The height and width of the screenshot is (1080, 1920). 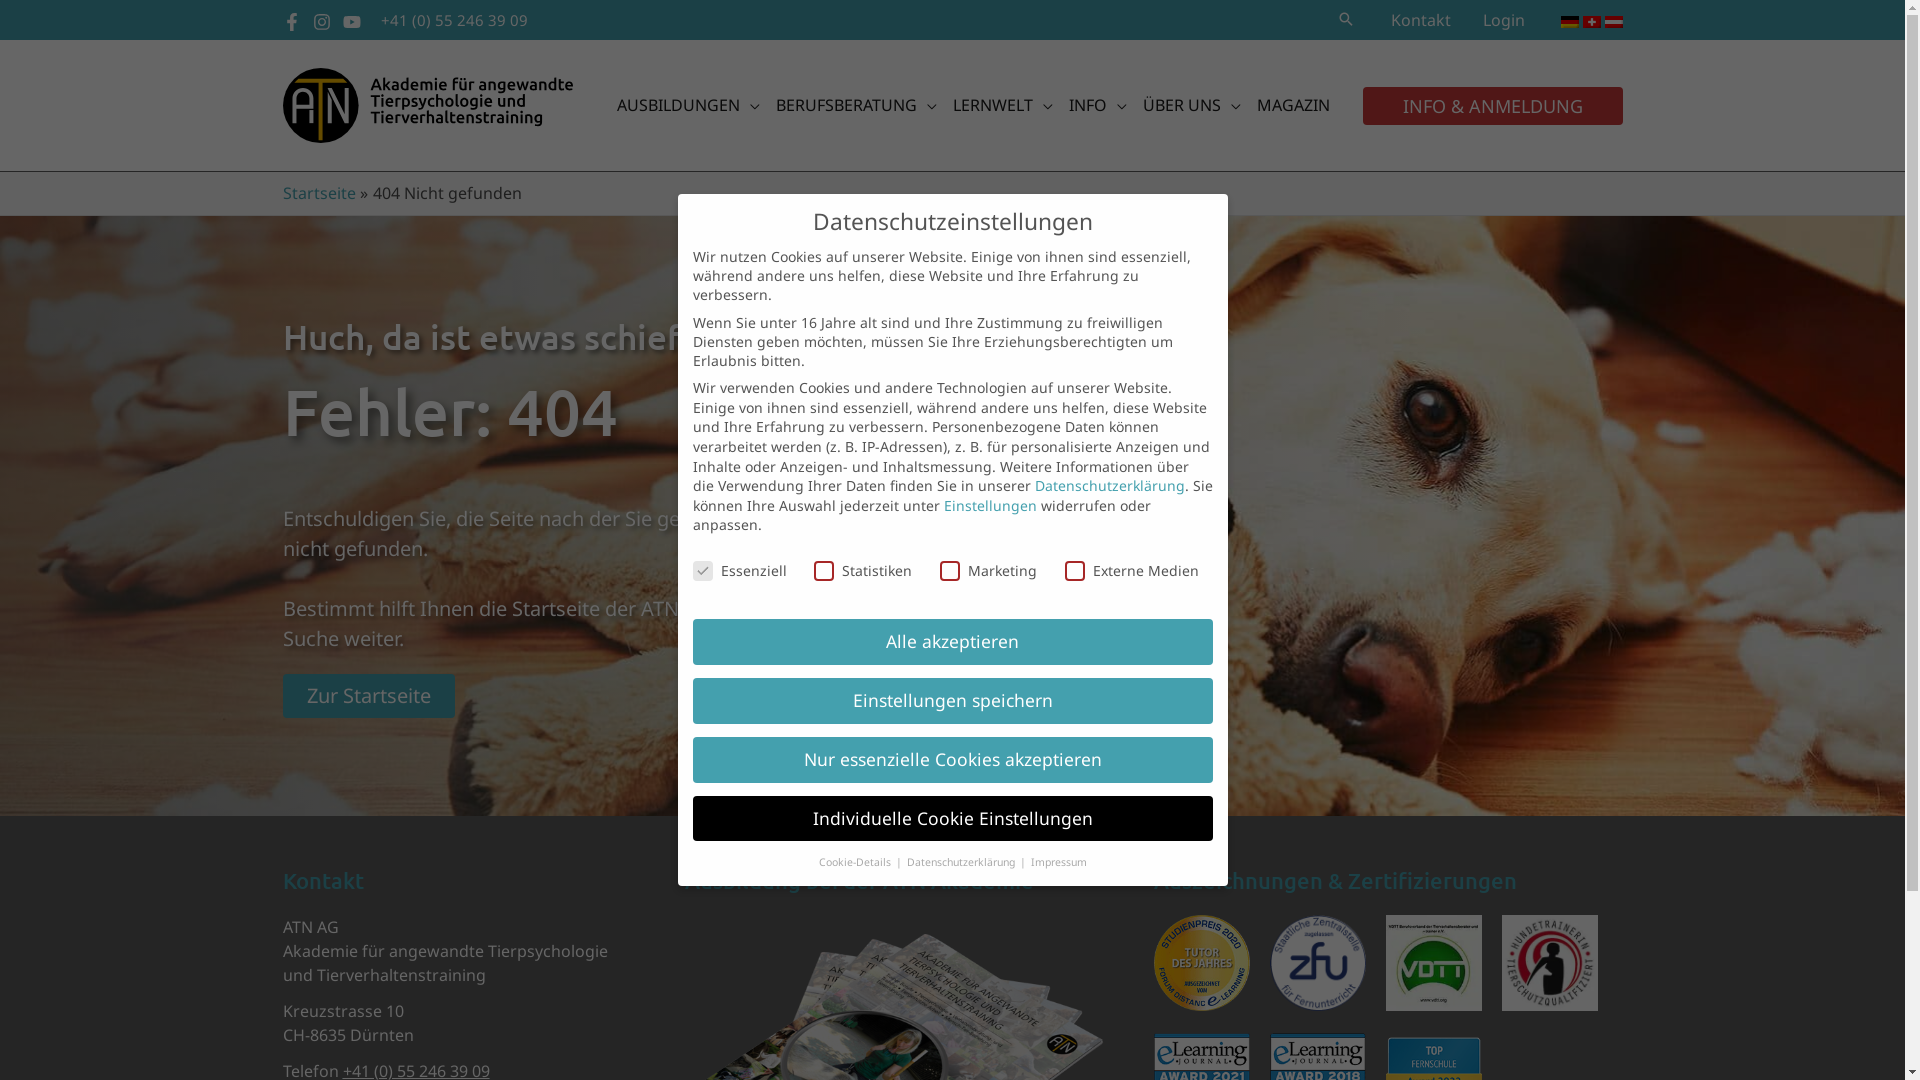 What do you see at coordinates (318, 193) in the screenshot?
I see `Startseite` at bounding box center [318, 193].